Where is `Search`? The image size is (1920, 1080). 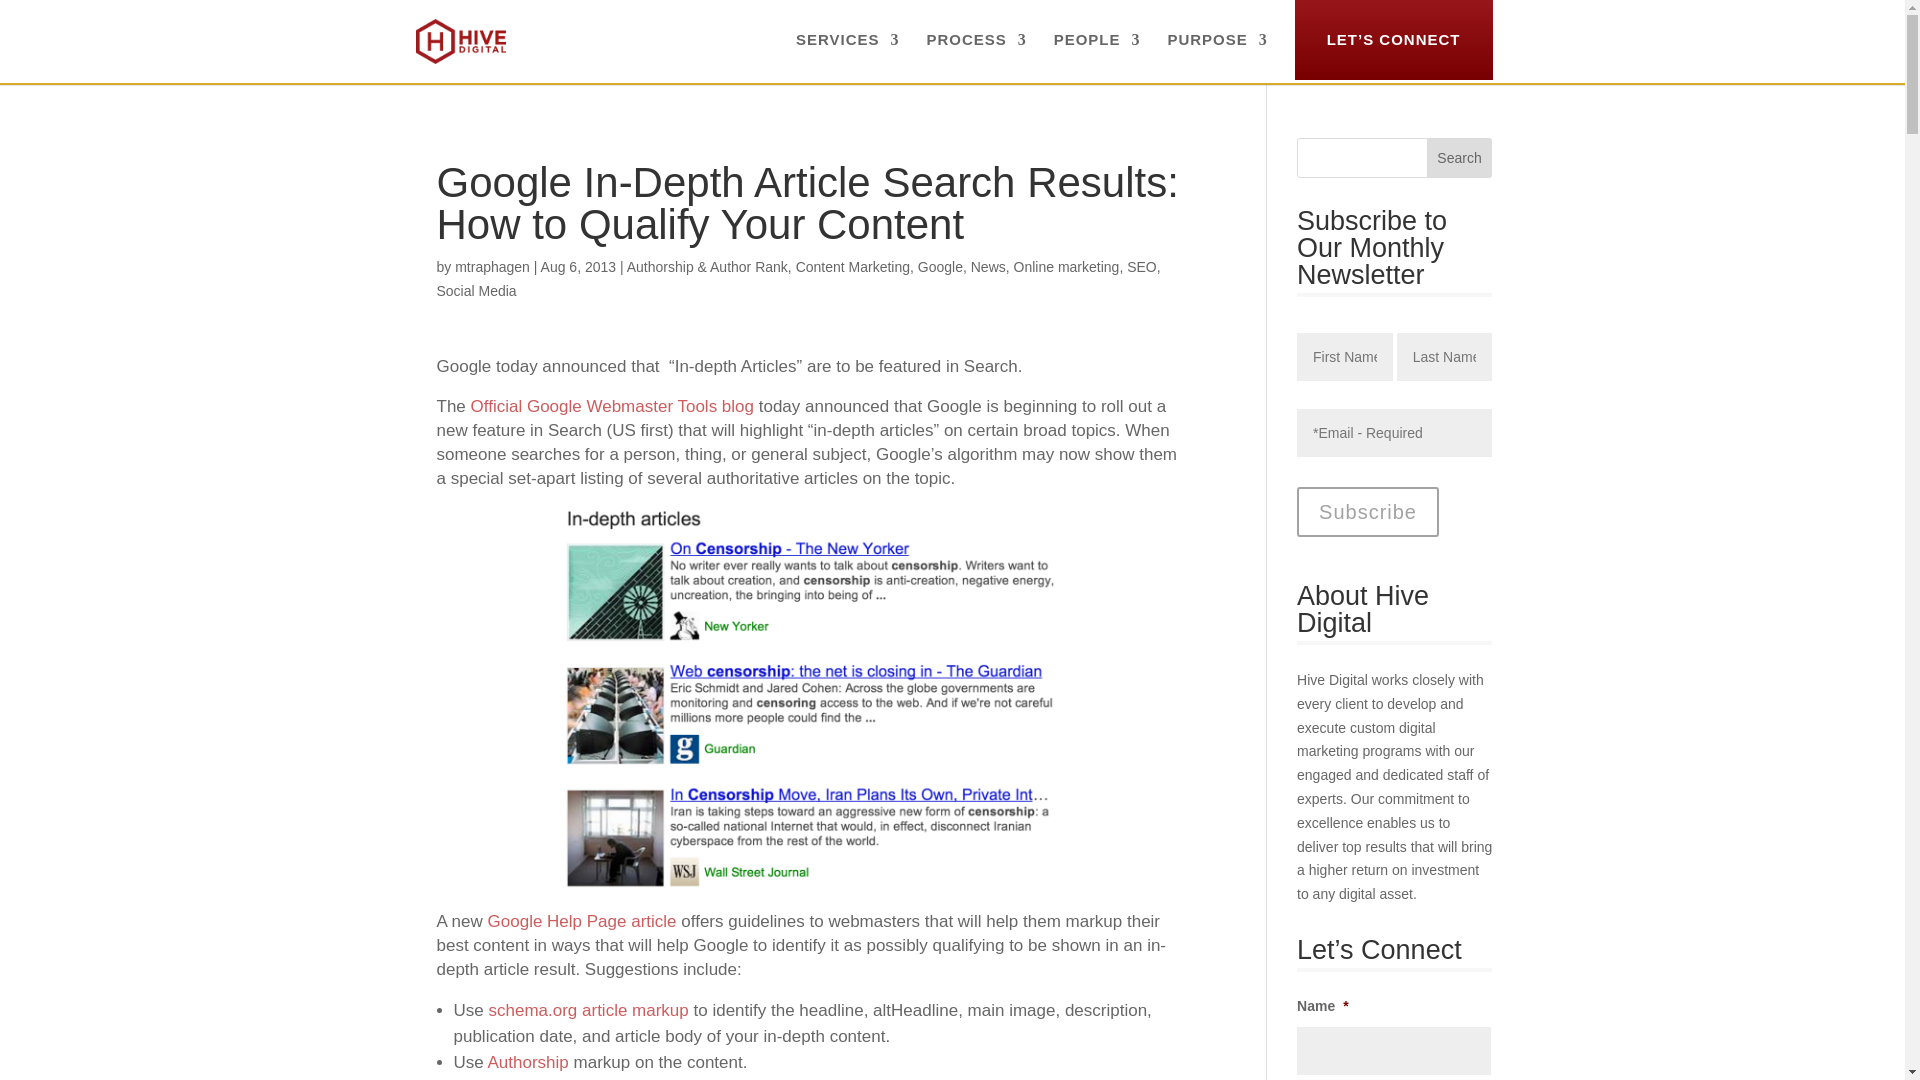
Search is located at coordinates (1460, 158).